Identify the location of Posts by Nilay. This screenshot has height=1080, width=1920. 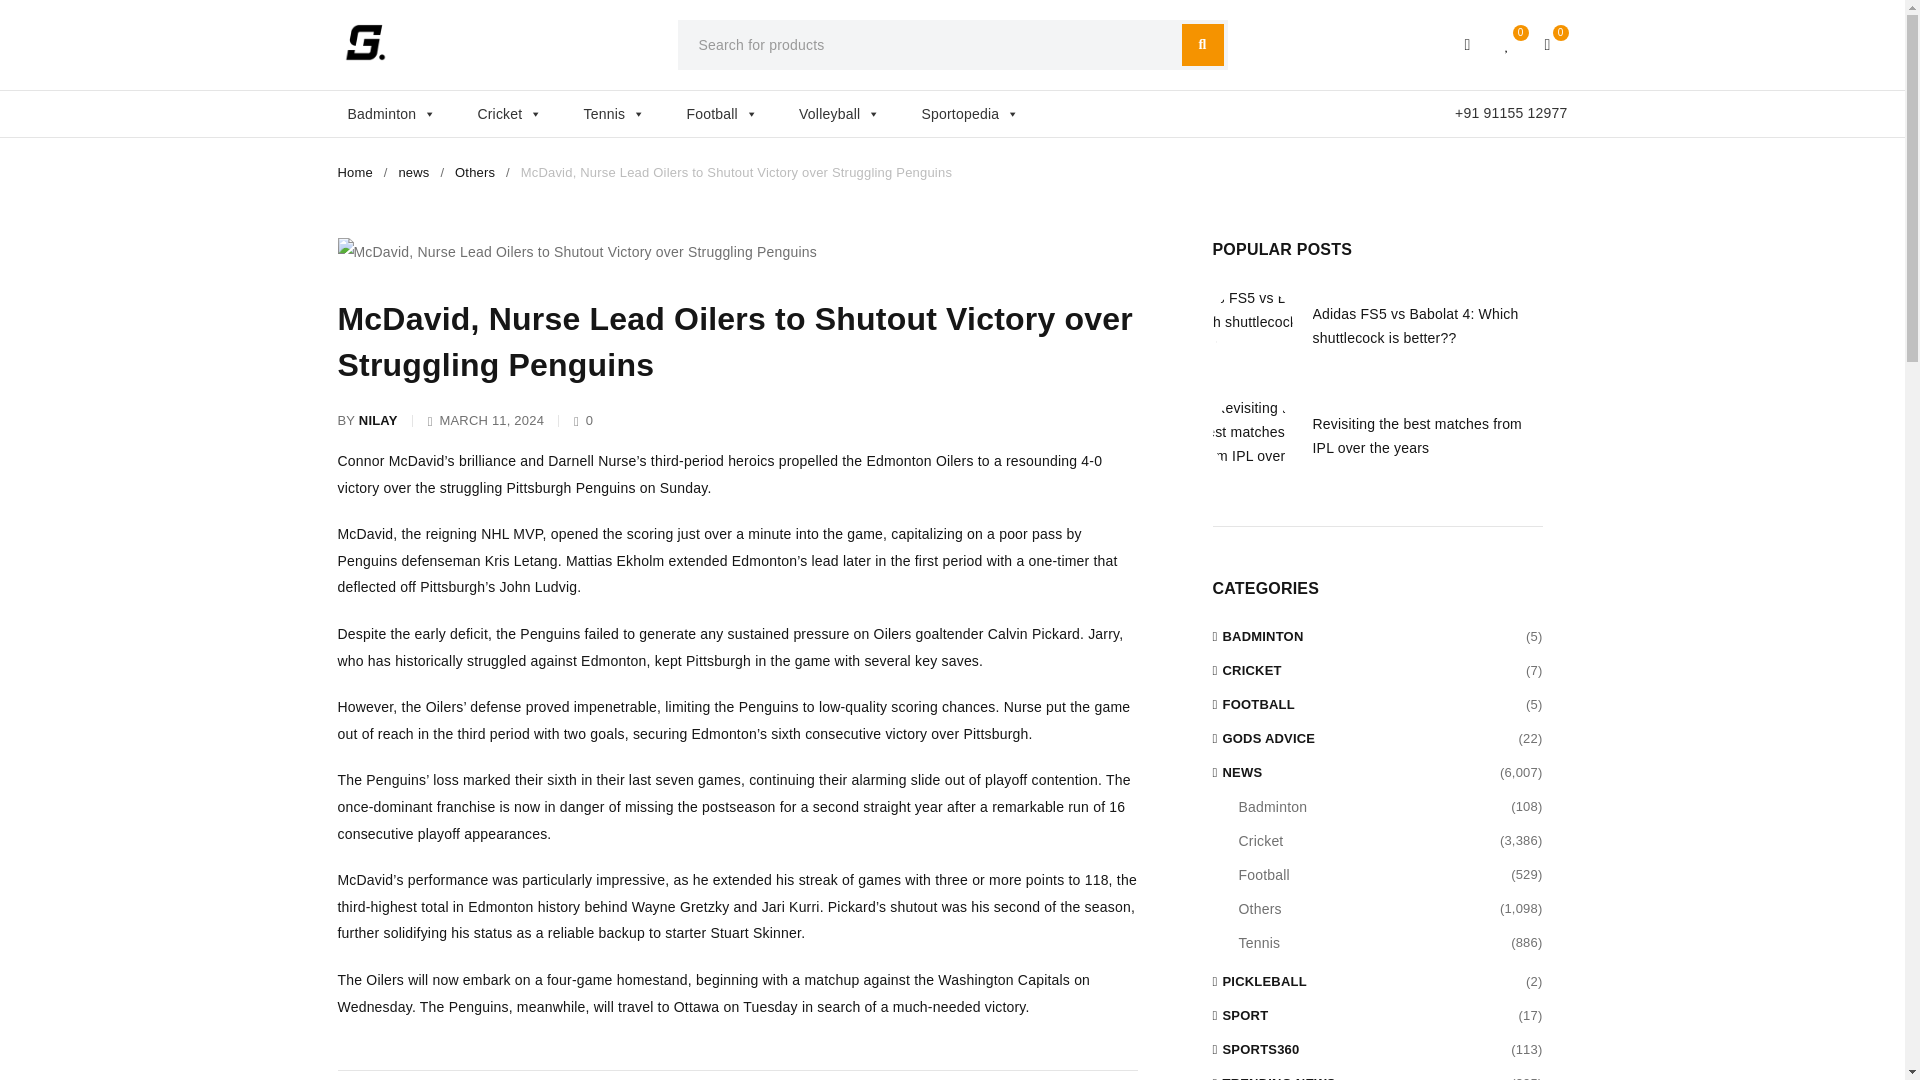
(378, 421).